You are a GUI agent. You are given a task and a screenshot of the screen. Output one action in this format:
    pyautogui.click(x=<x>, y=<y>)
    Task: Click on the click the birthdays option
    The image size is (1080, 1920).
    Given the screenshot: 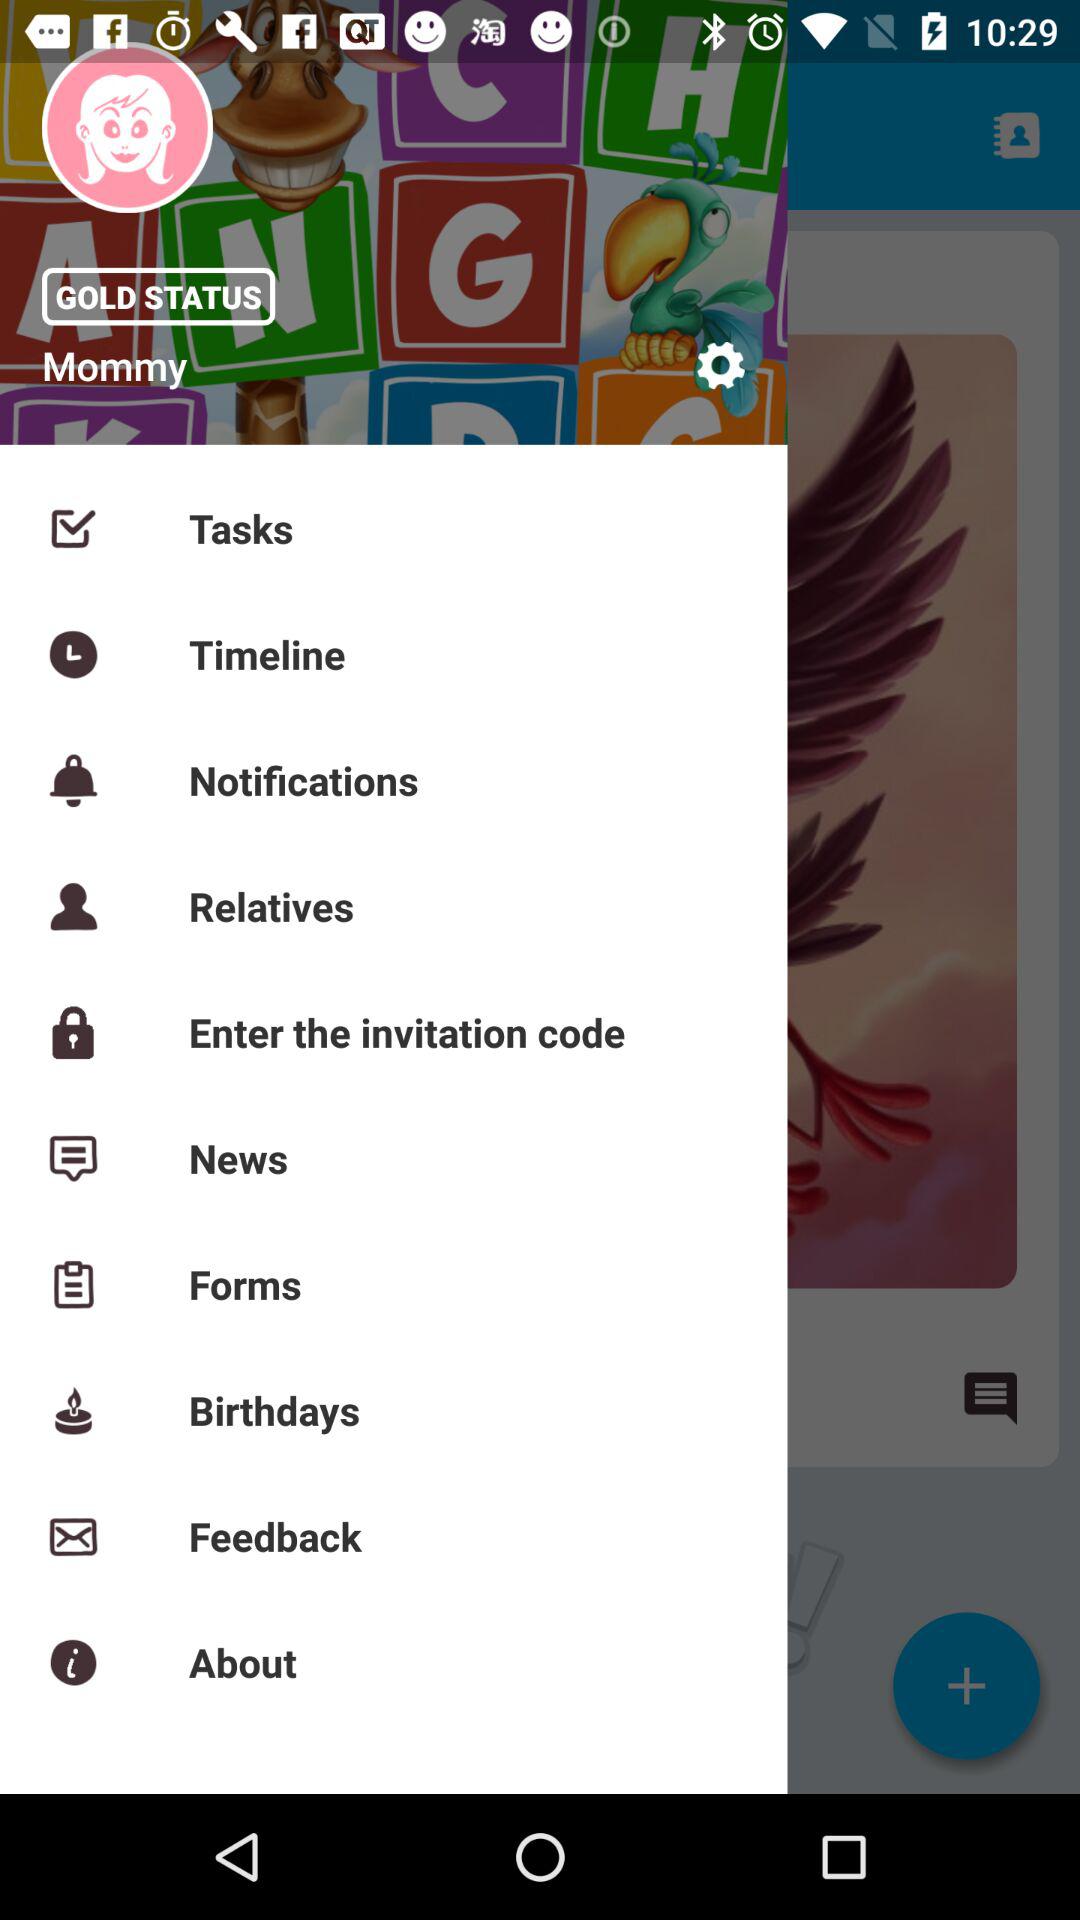 What is the action you would take?
    pyautogui.click(x=94, y=1397)
    